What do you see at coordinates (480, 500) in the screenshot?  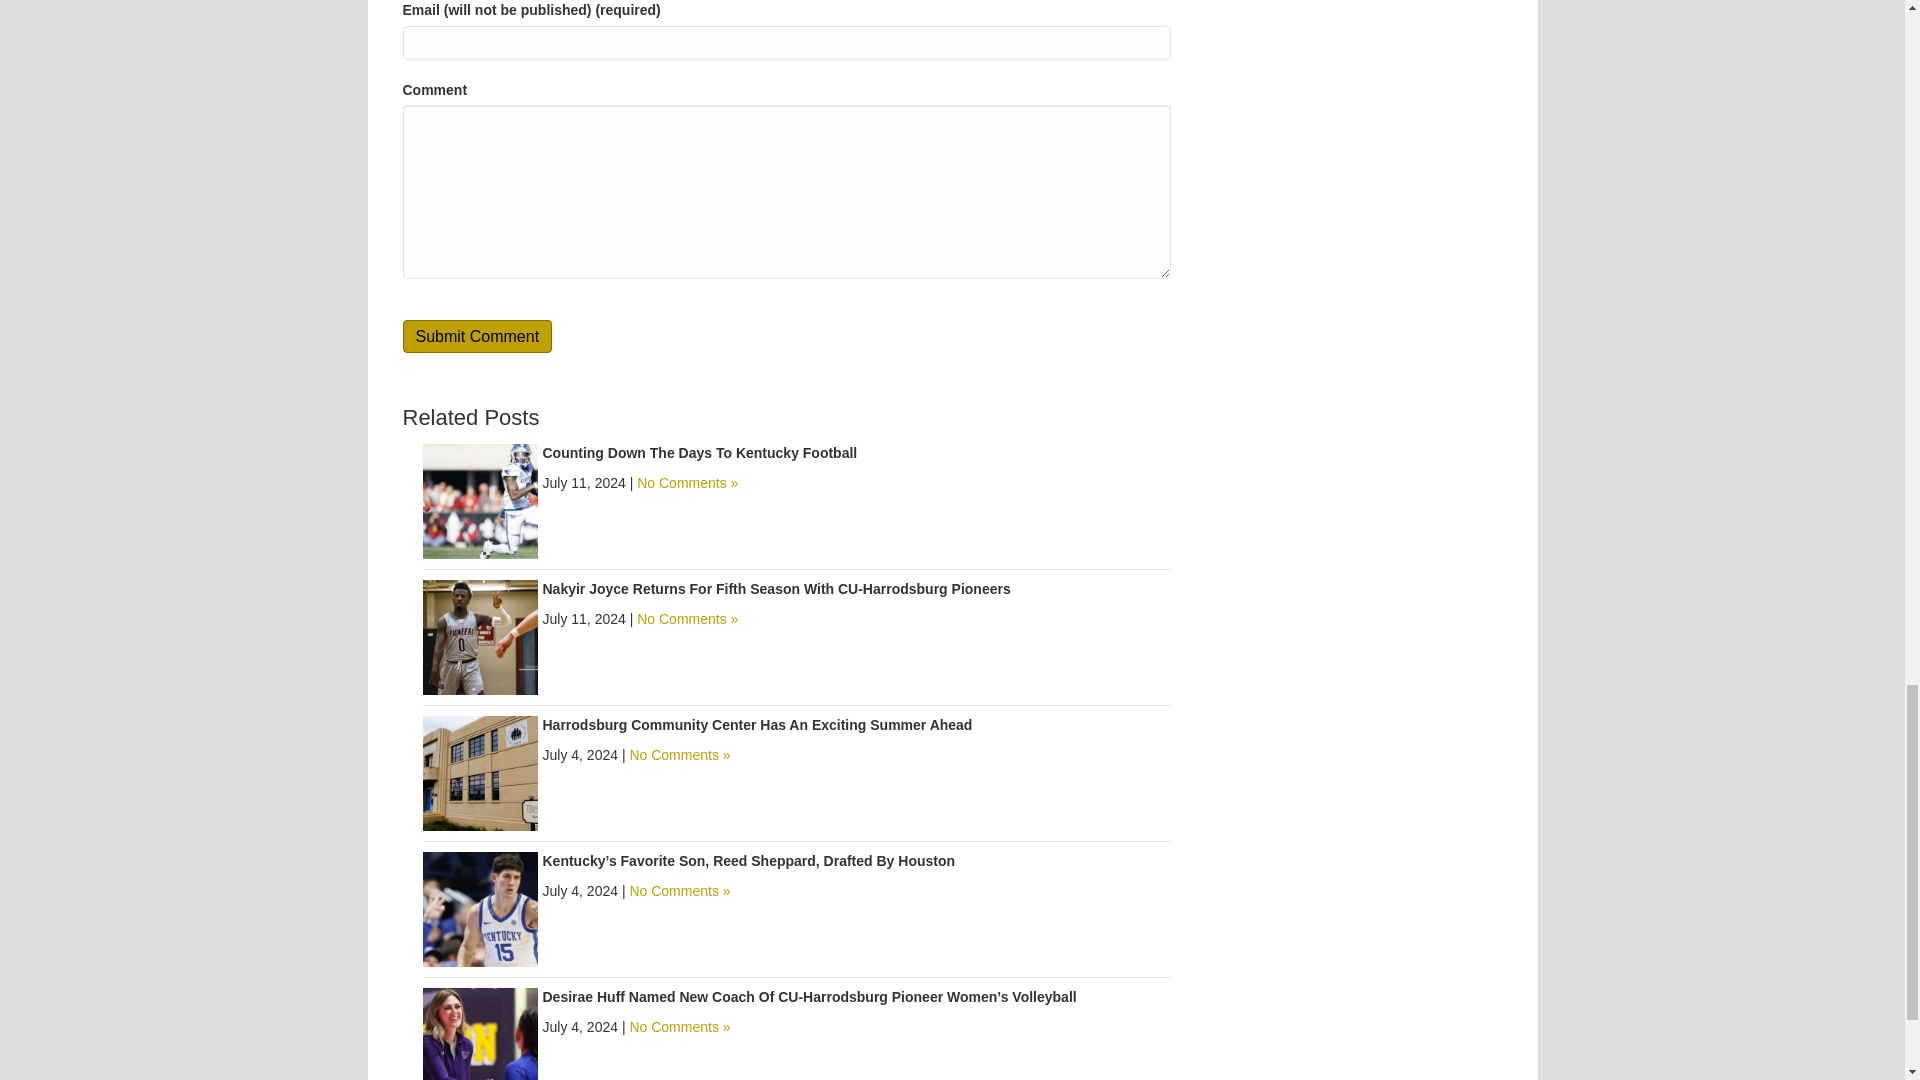 I see `Counting Down The Days To Kentucky Football` at bounding box center [480, 500].